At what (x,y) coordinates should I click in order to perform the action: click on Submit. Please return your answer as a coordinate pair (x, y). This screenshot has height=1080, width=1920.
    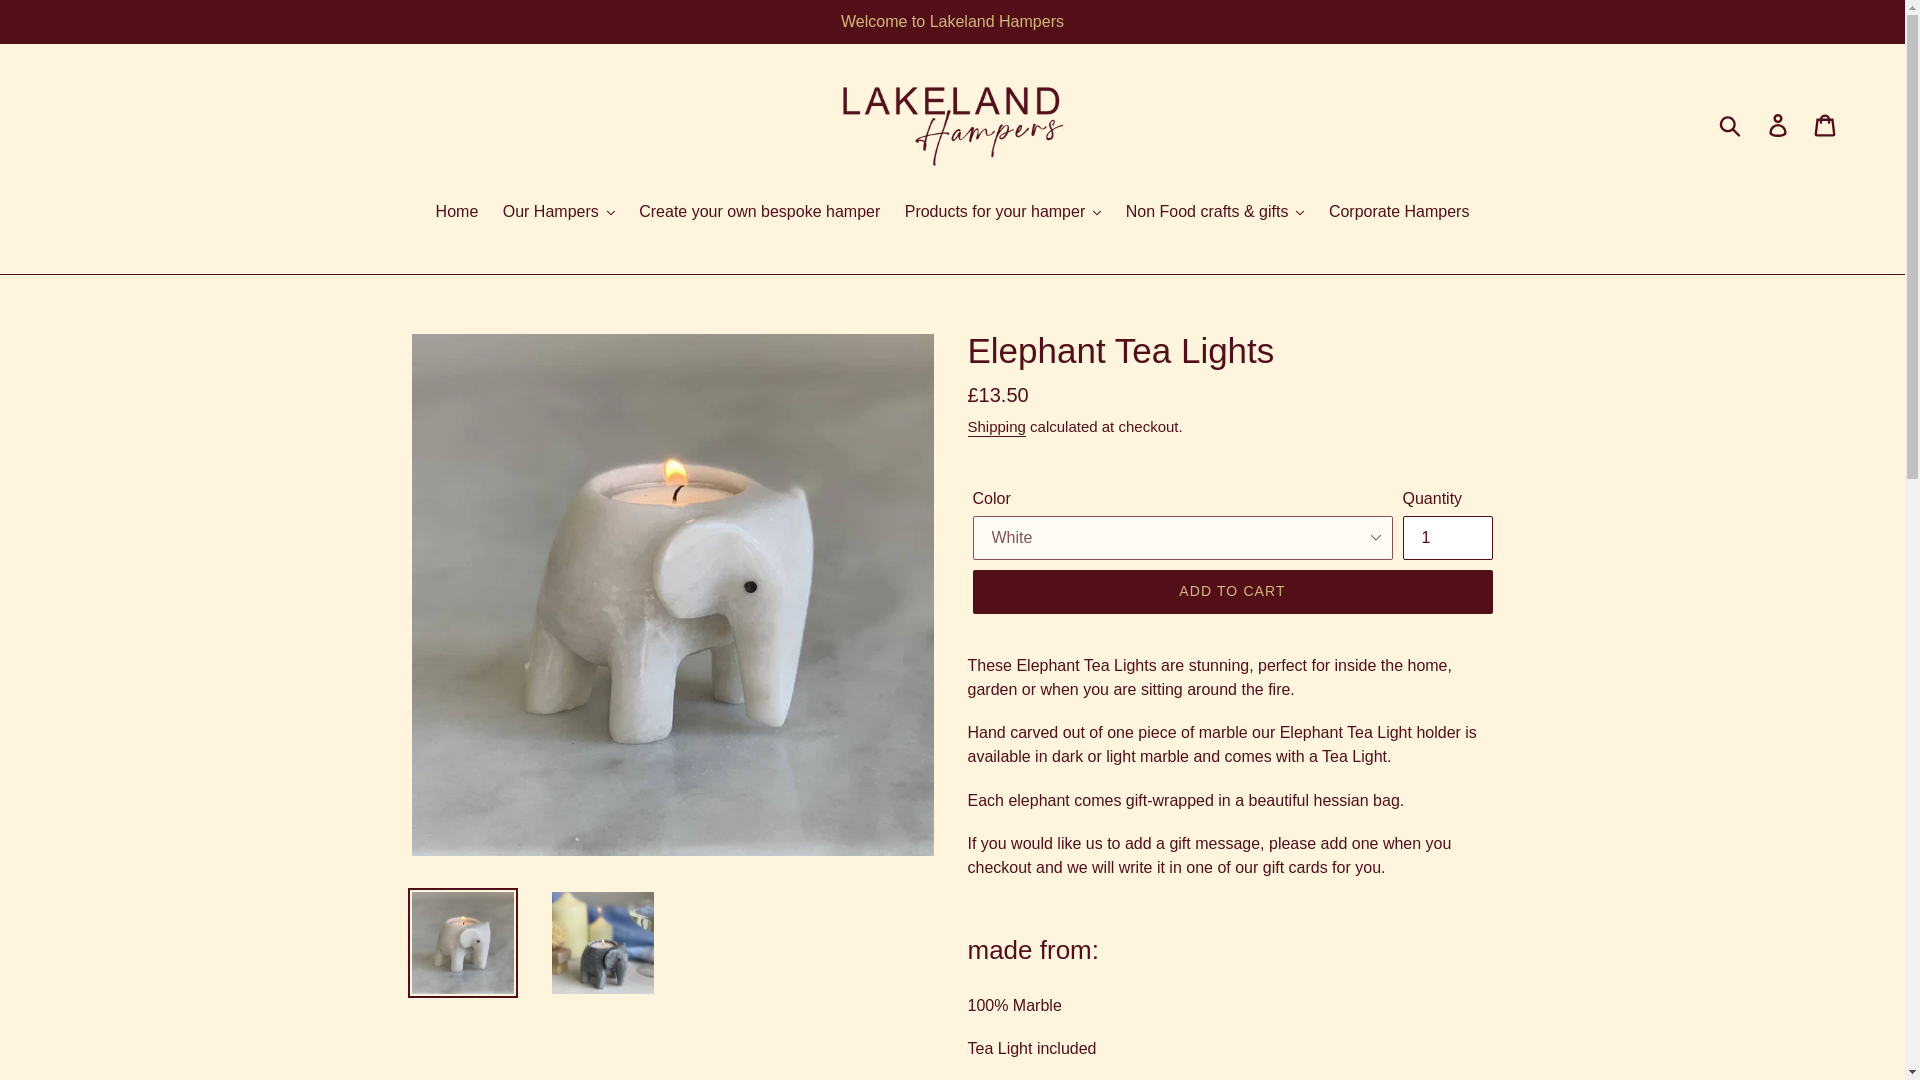
    Looking at the image, I should click on (1731, 123).